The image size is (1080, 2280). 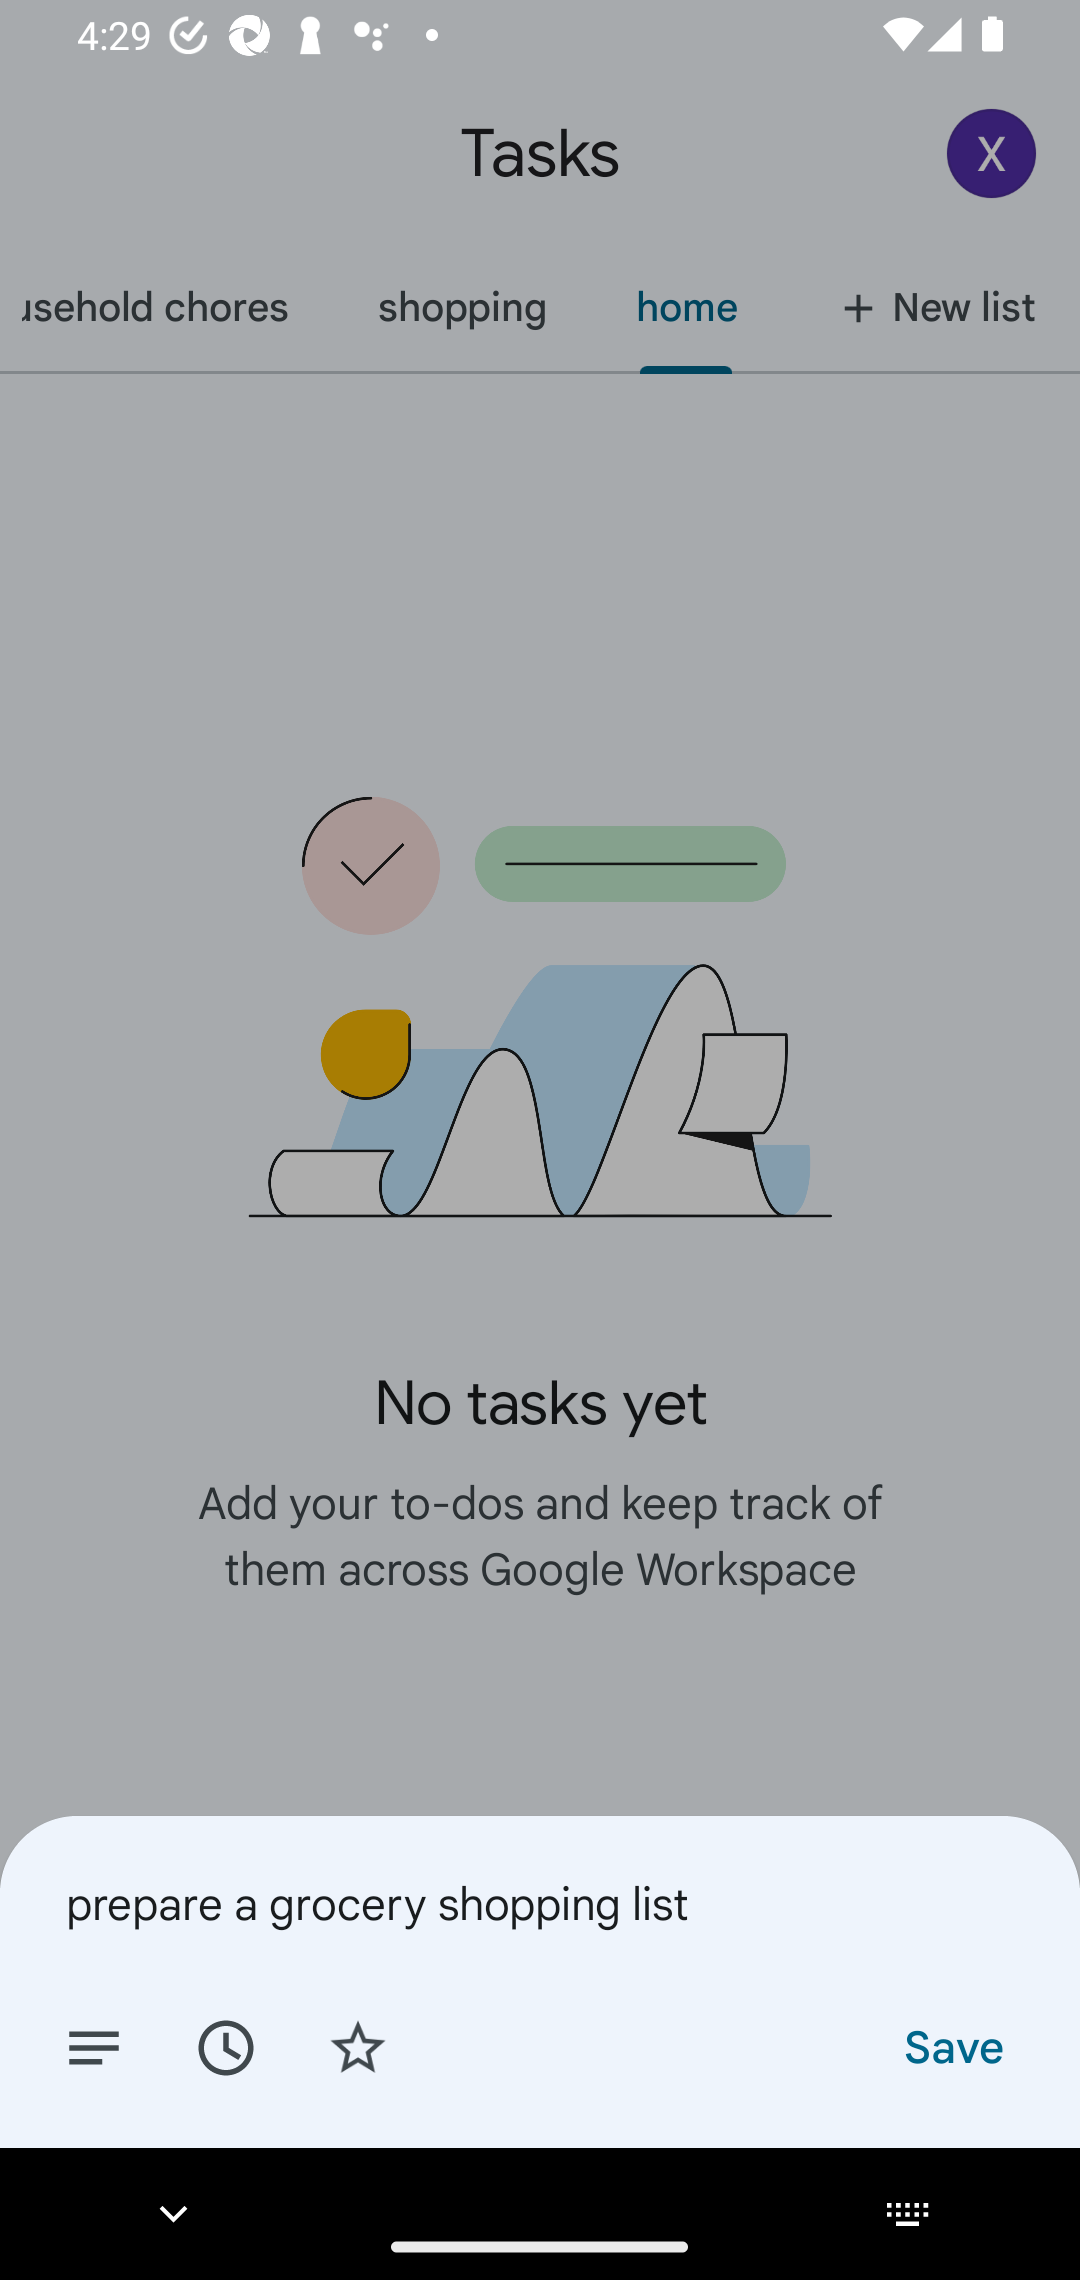 What do you see at coordinates (358, 2046) in the screenshot?
I see `Add star` at bounding box center [358, 2046].